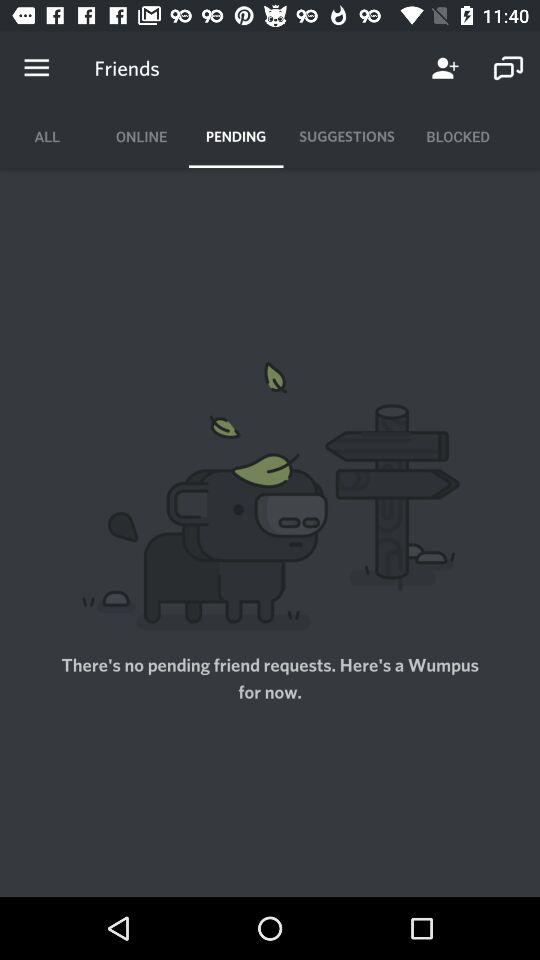 This screenshot has height=960, width=540. I want to click on turn off the item to the left of the friends icon, so click(36, 68).